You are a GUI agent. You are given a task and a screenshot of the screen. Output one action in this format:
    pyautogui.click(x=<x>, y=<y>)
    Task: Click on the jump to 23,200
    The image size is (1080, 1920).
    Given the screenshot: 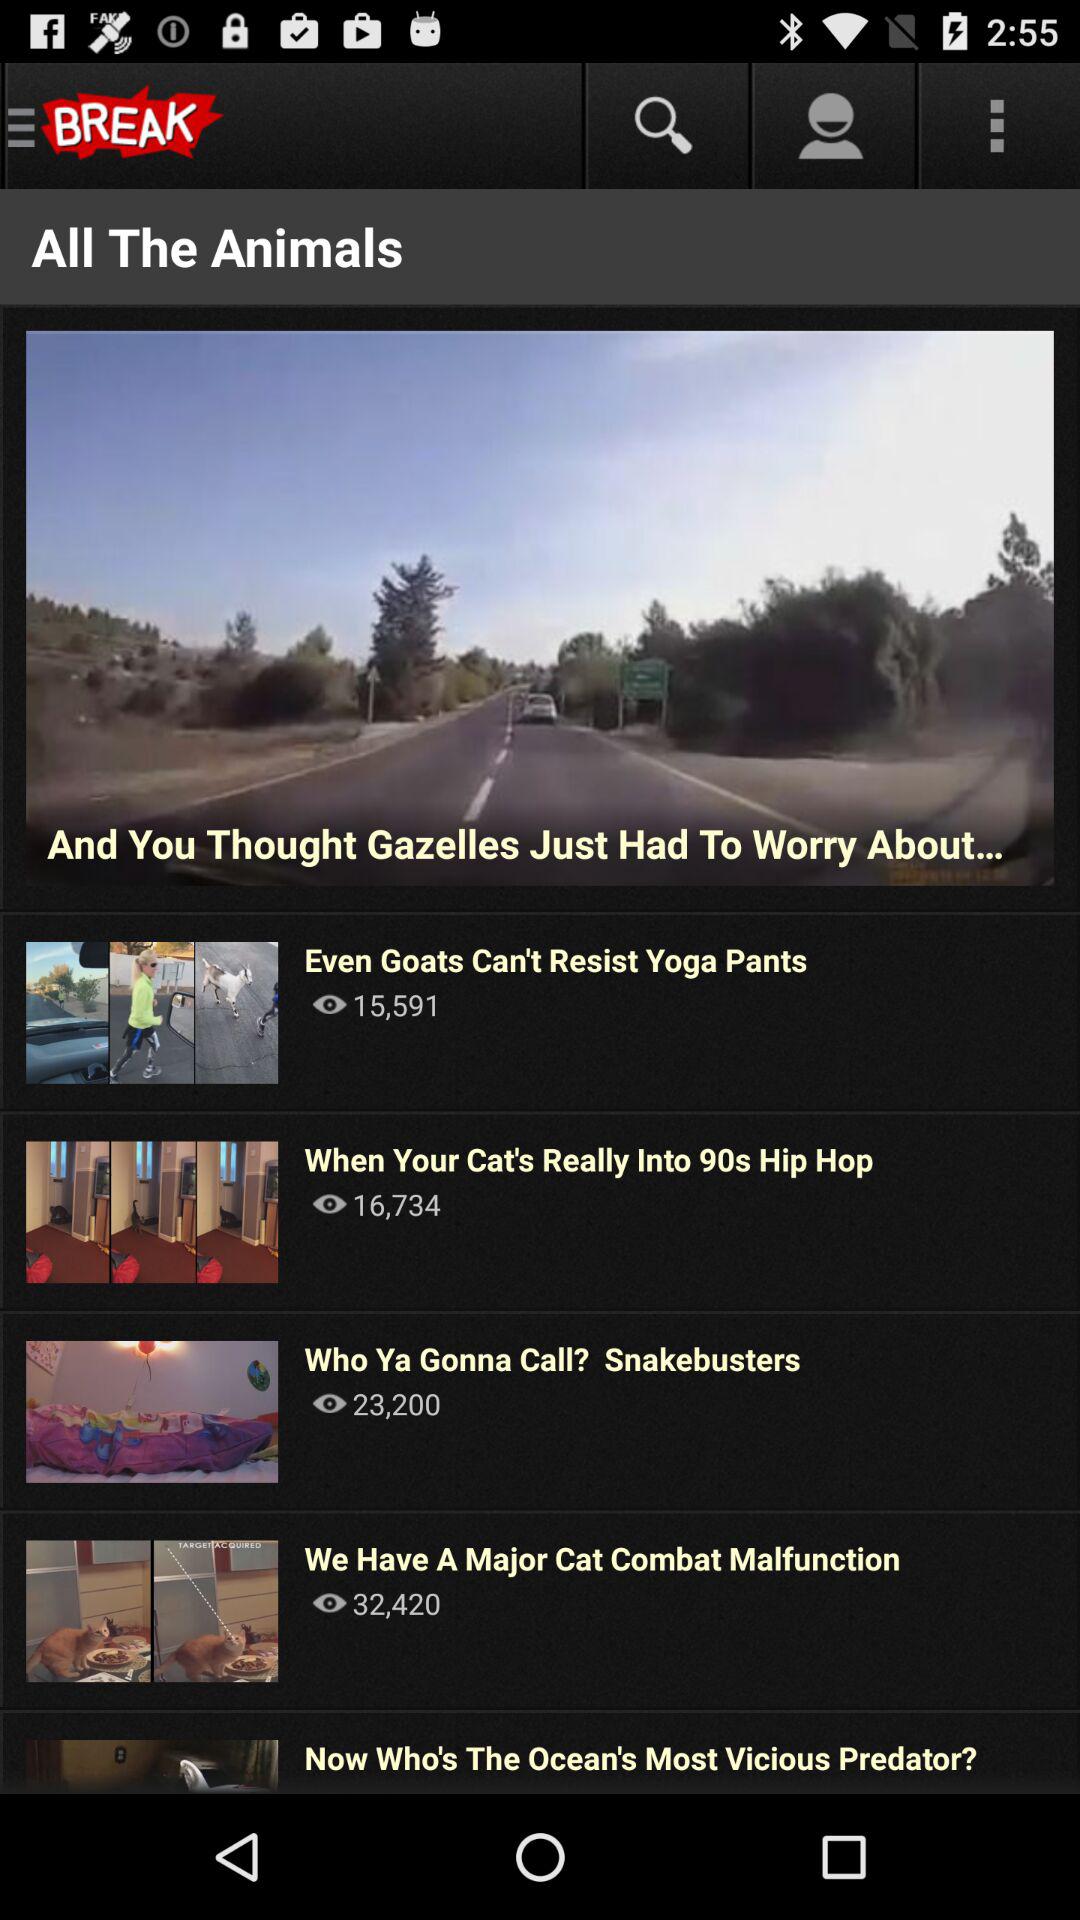 What is the action you would take?
    pyautogui.click(x=376, y=1403)
    